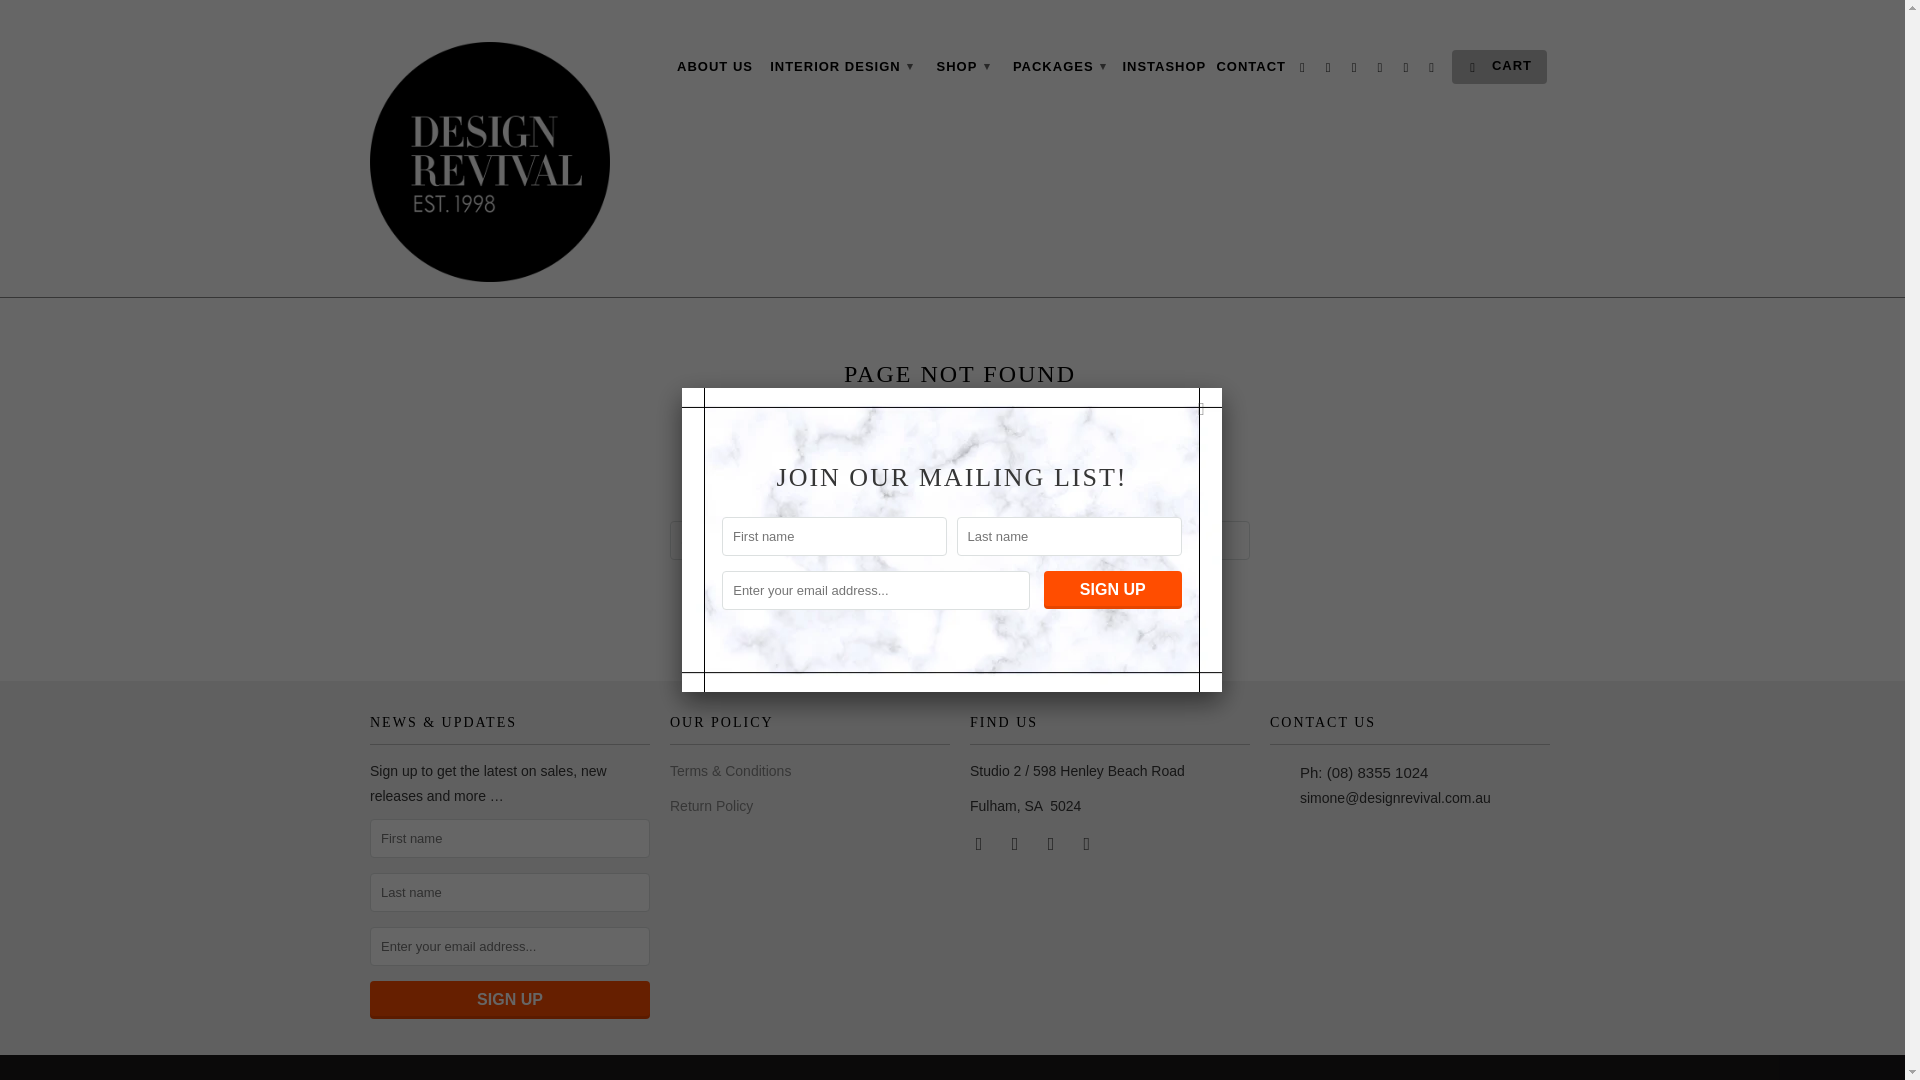 The height and width of the screenshot is (1080, 1920). I want to click on ABOUT US, so click(714, 71).